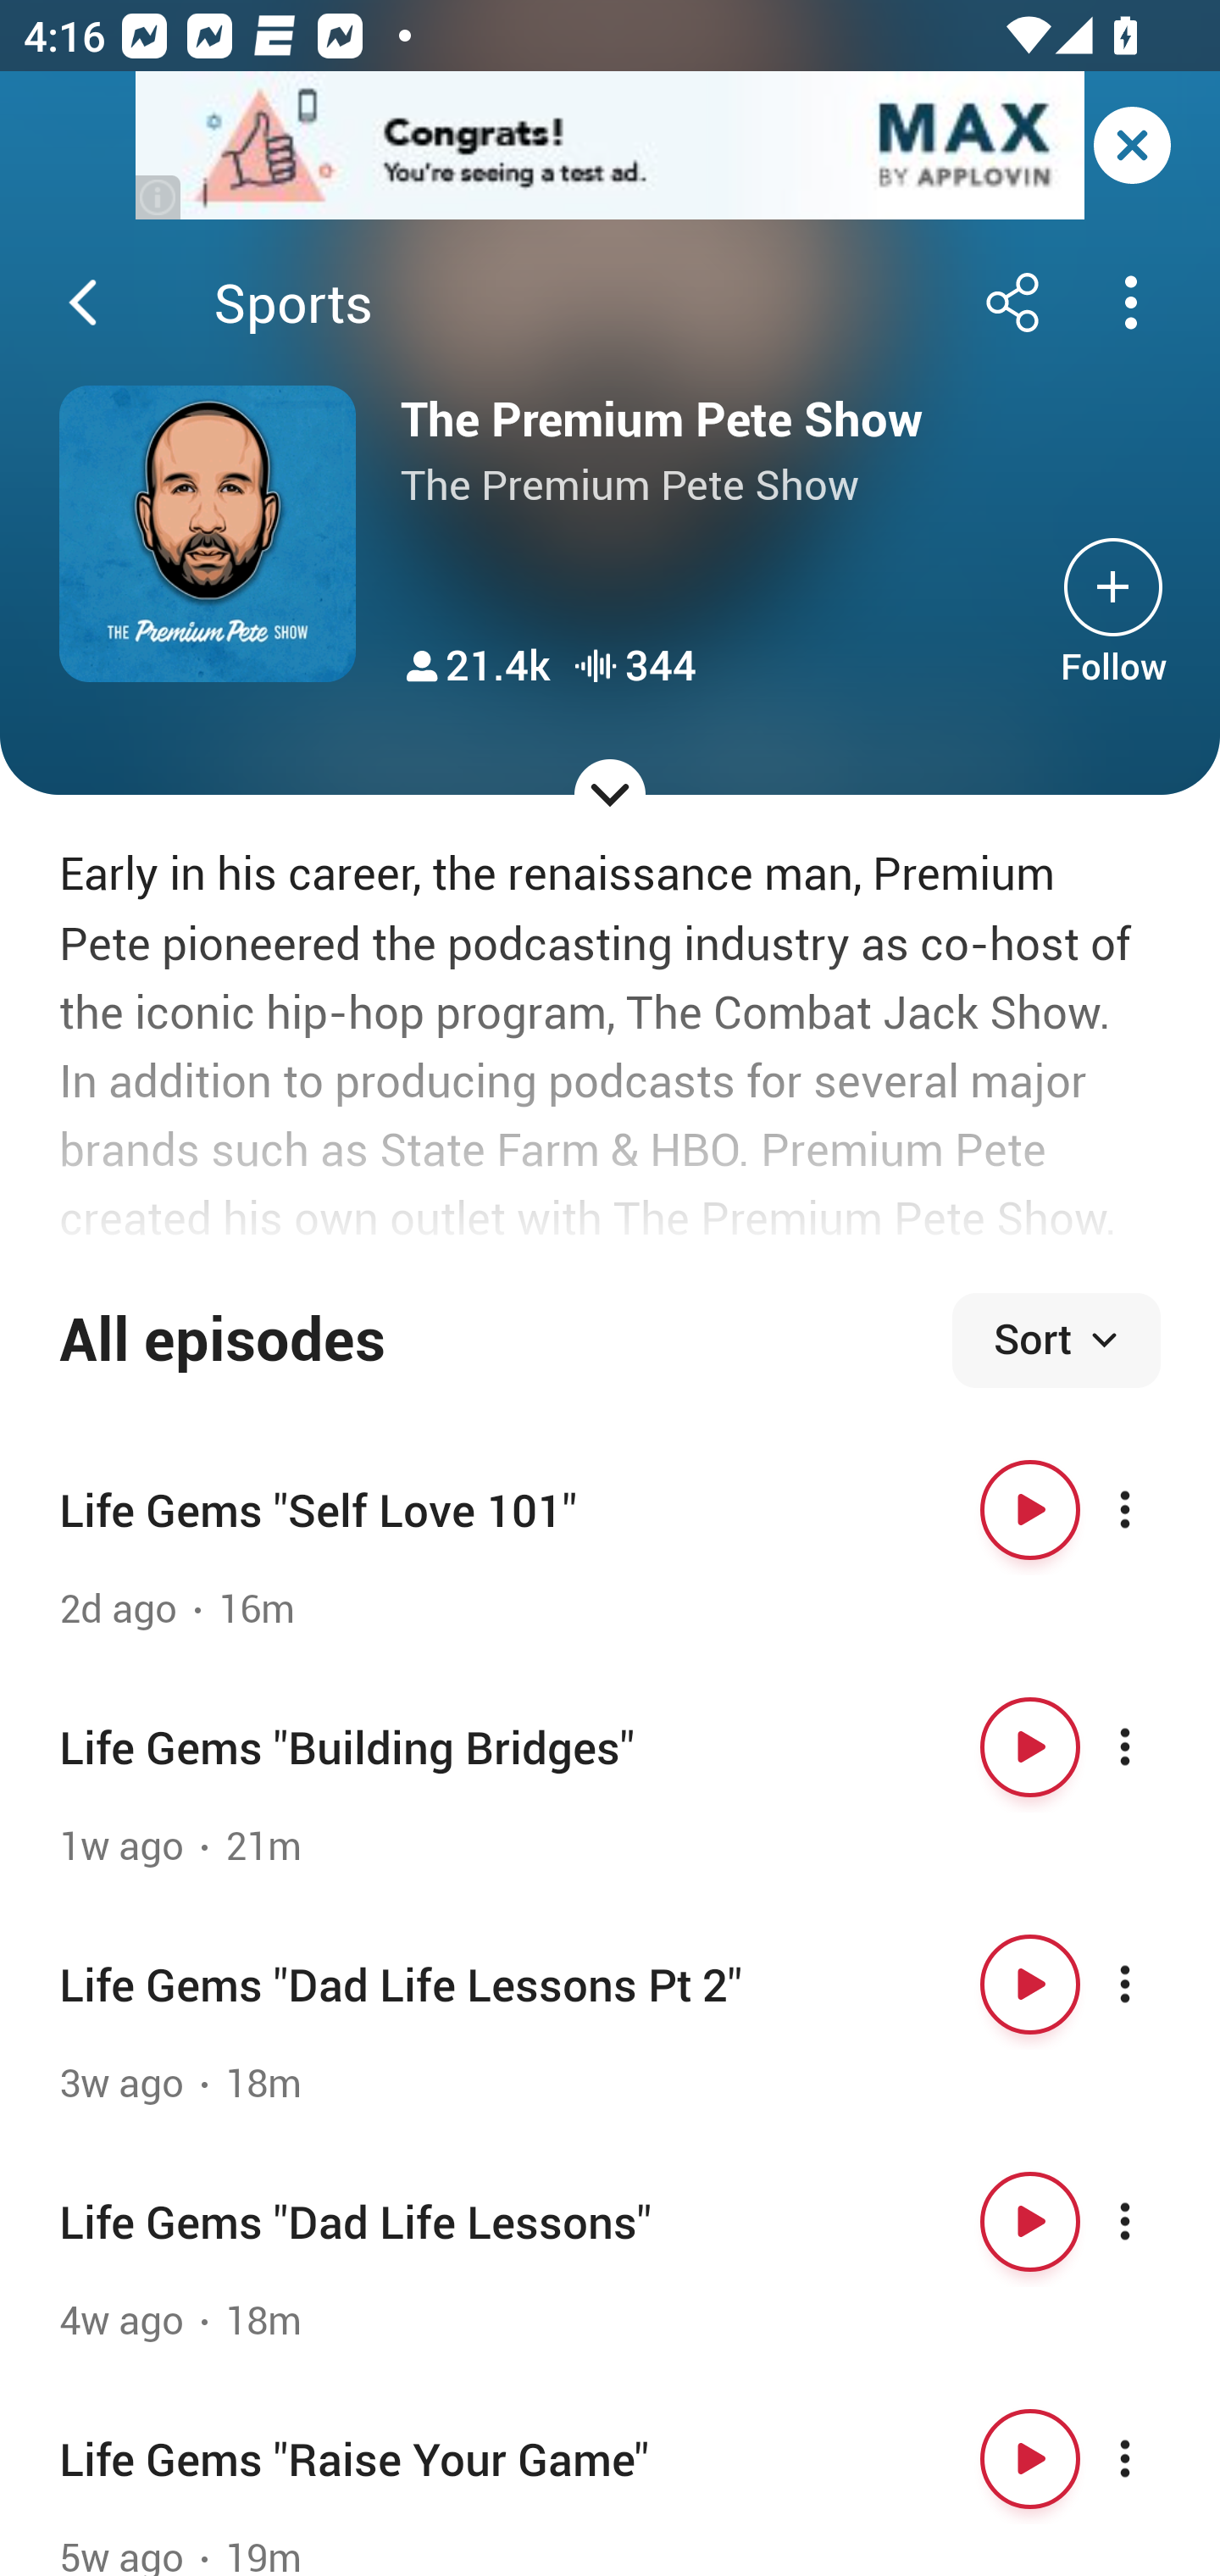  What do you see at coordinates (1154, 2222) in the screenshot?
I see `More options` at bounding box center [1154, 2222].